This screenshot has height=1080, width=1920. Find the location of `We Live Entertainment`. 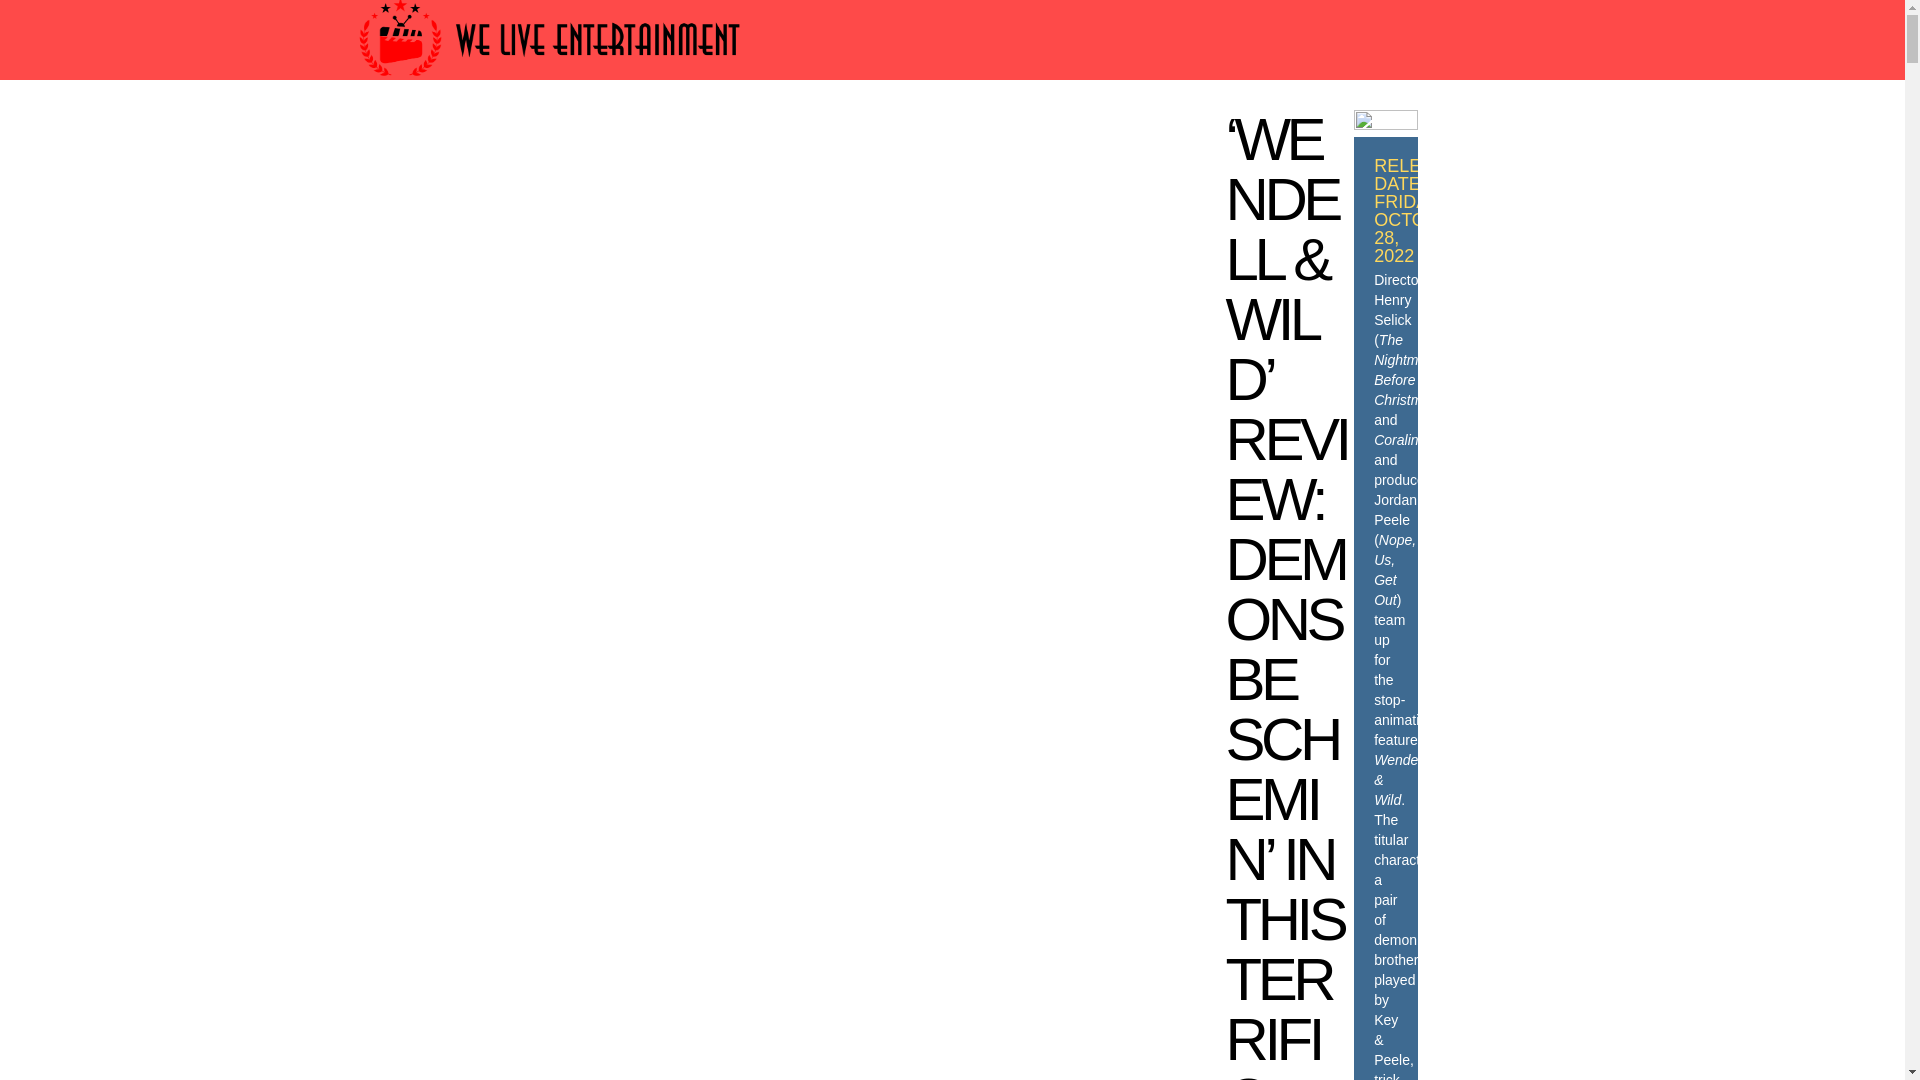

We Live Entertainment is located at coordinates (552, 84).